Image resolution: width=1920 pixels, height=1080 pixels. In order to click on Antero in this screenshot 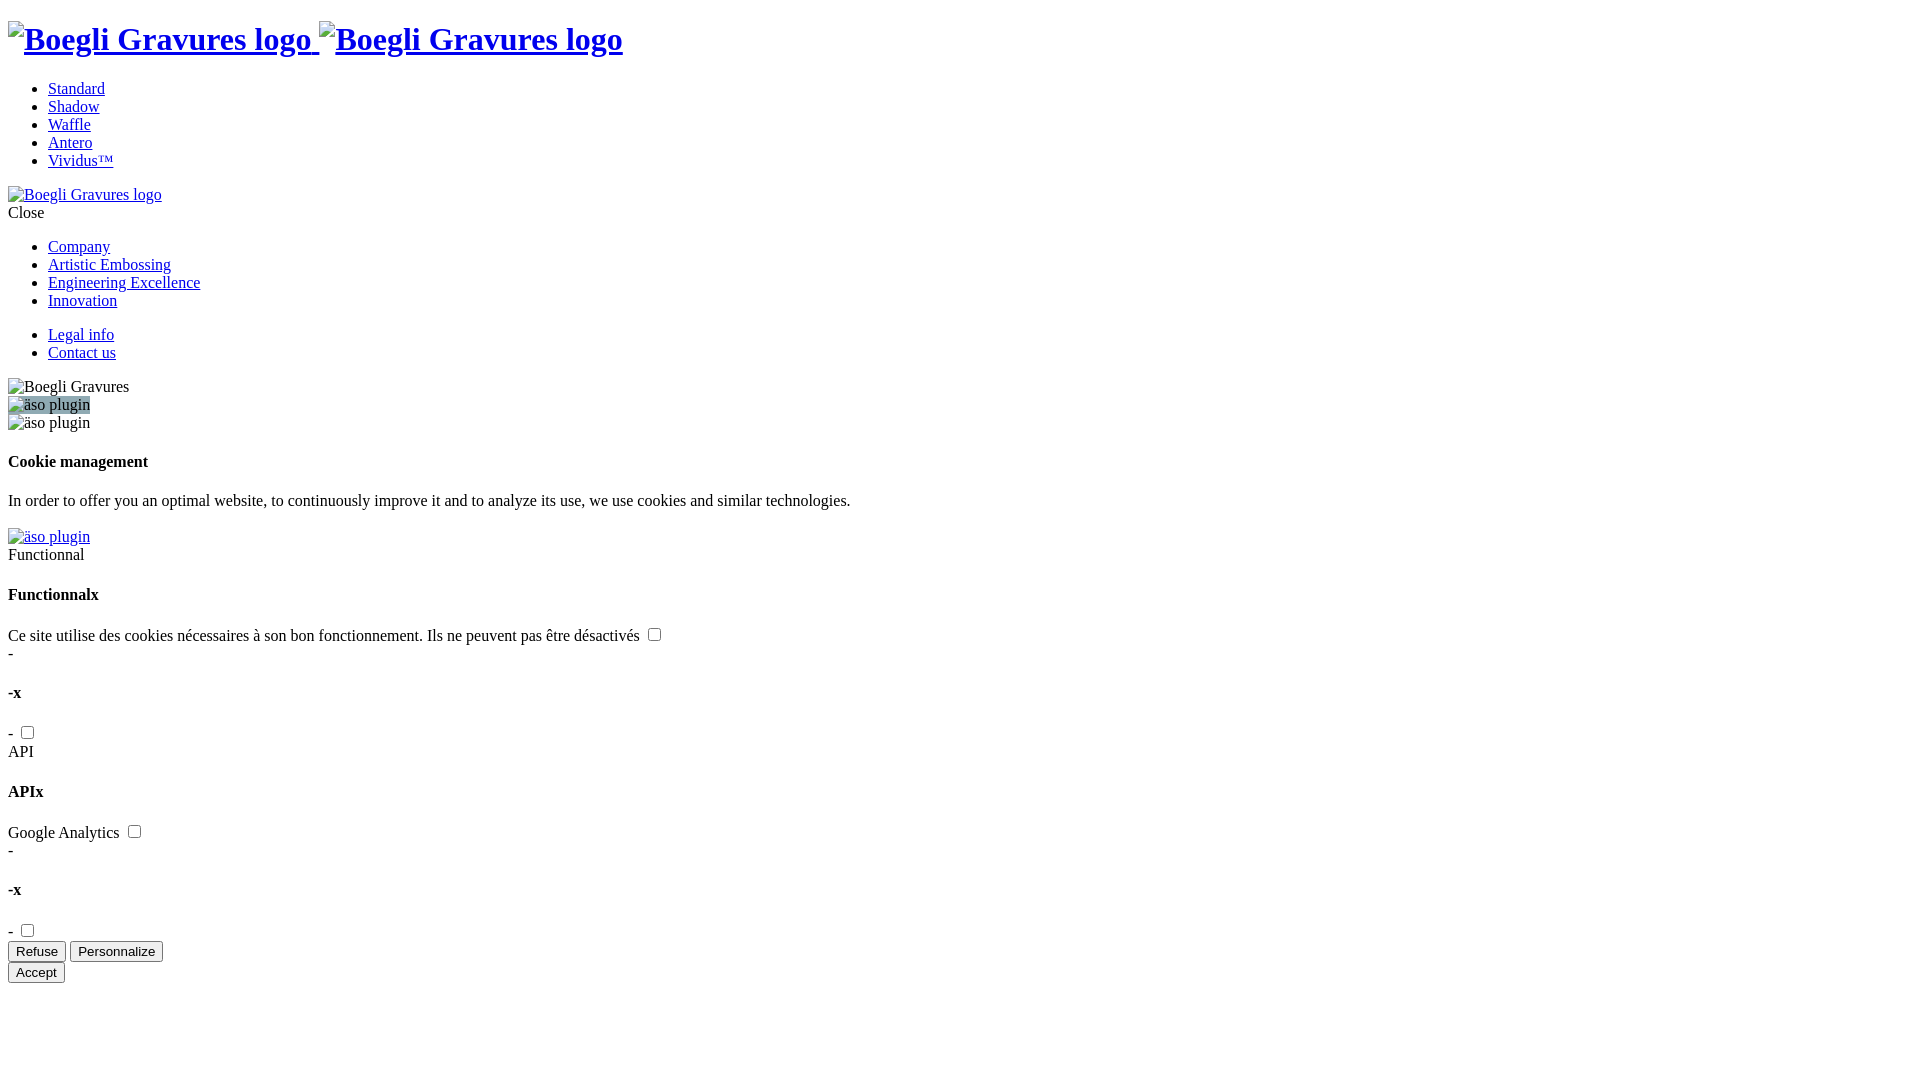, I will do `click(70, 142)`.